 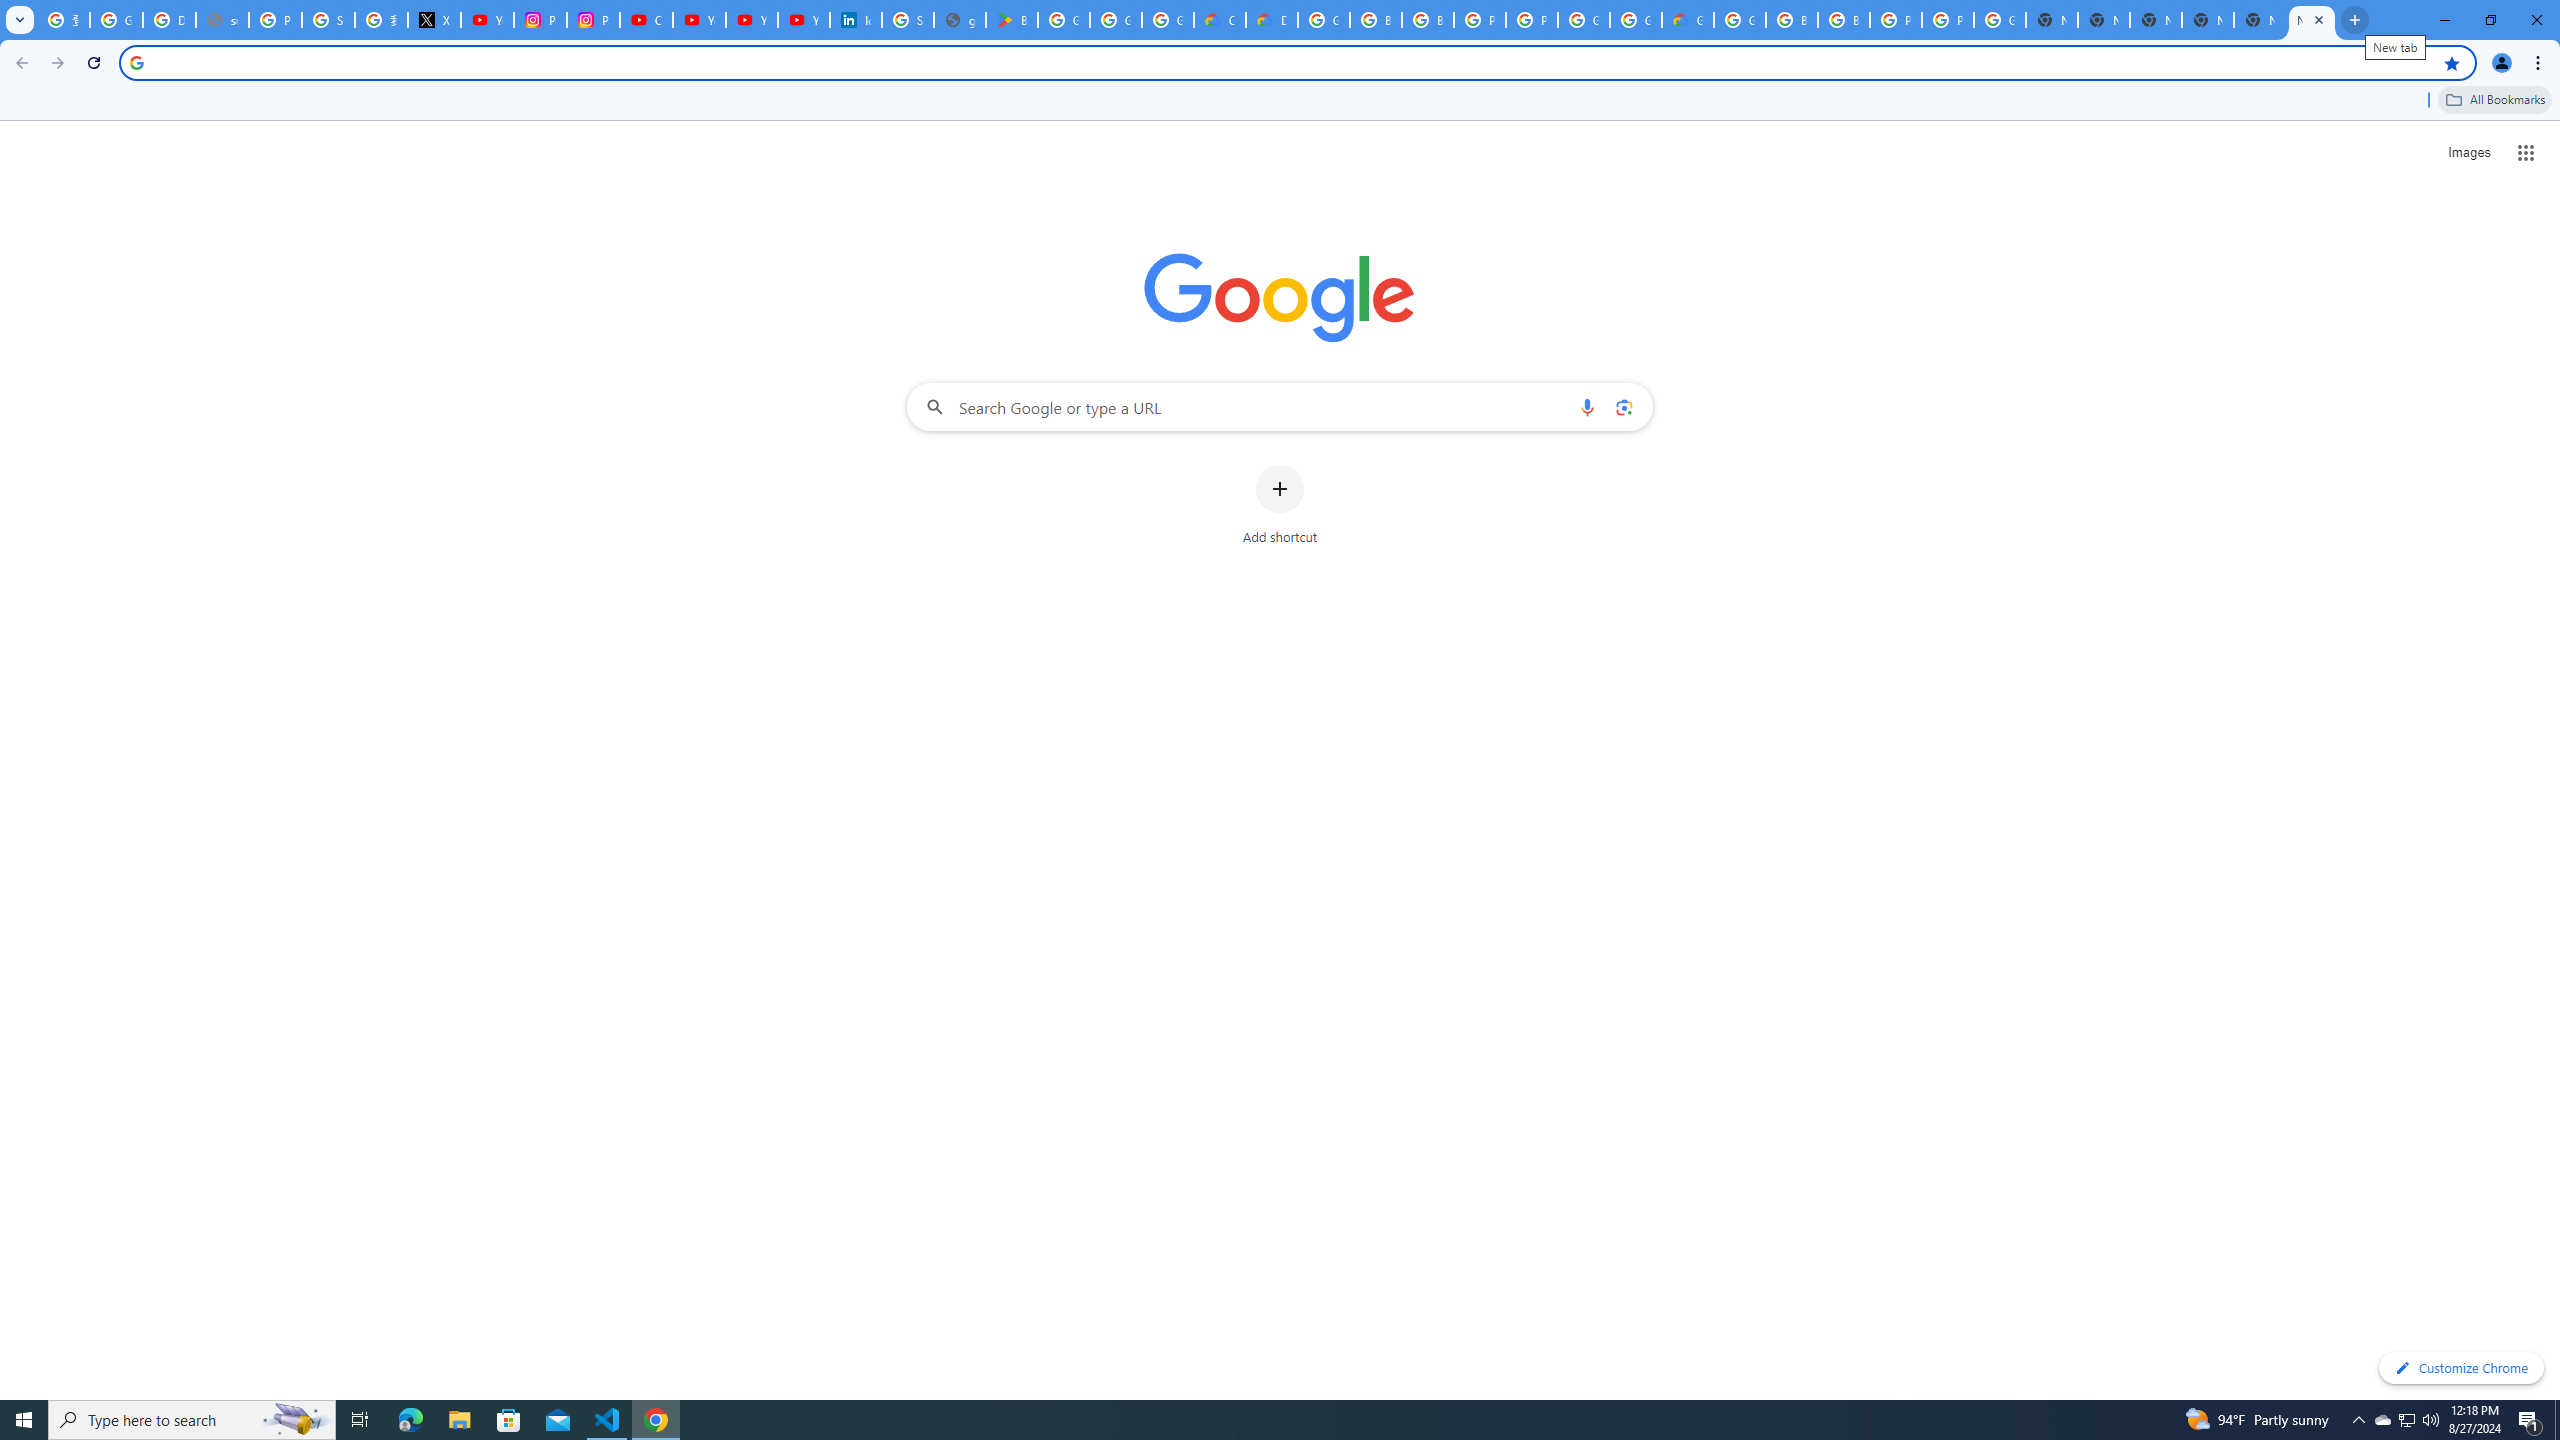 I want to click on Google Workspace - Specific Terms, so click(x=1168, y=20).